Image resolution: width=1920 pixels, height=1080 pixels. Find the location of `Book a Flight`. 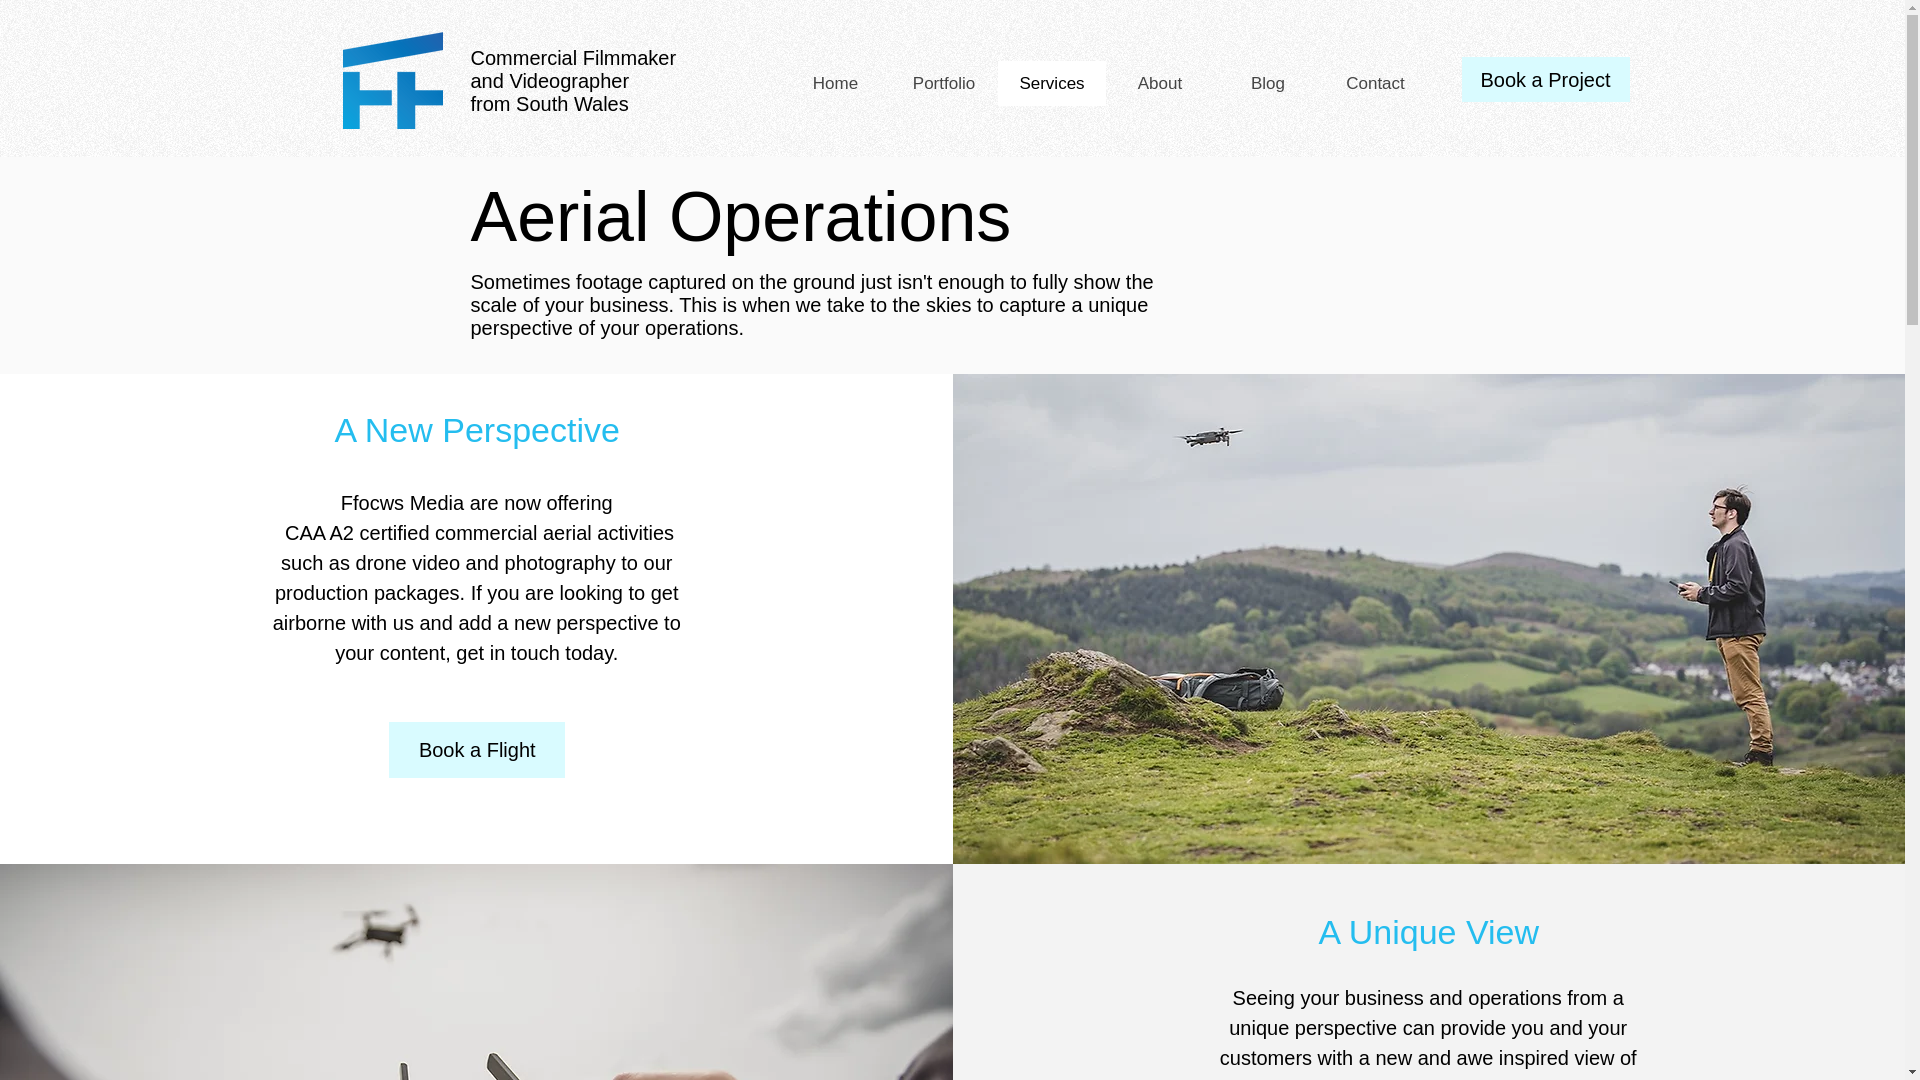

Book a Flight is located at coordinates (476, 750).